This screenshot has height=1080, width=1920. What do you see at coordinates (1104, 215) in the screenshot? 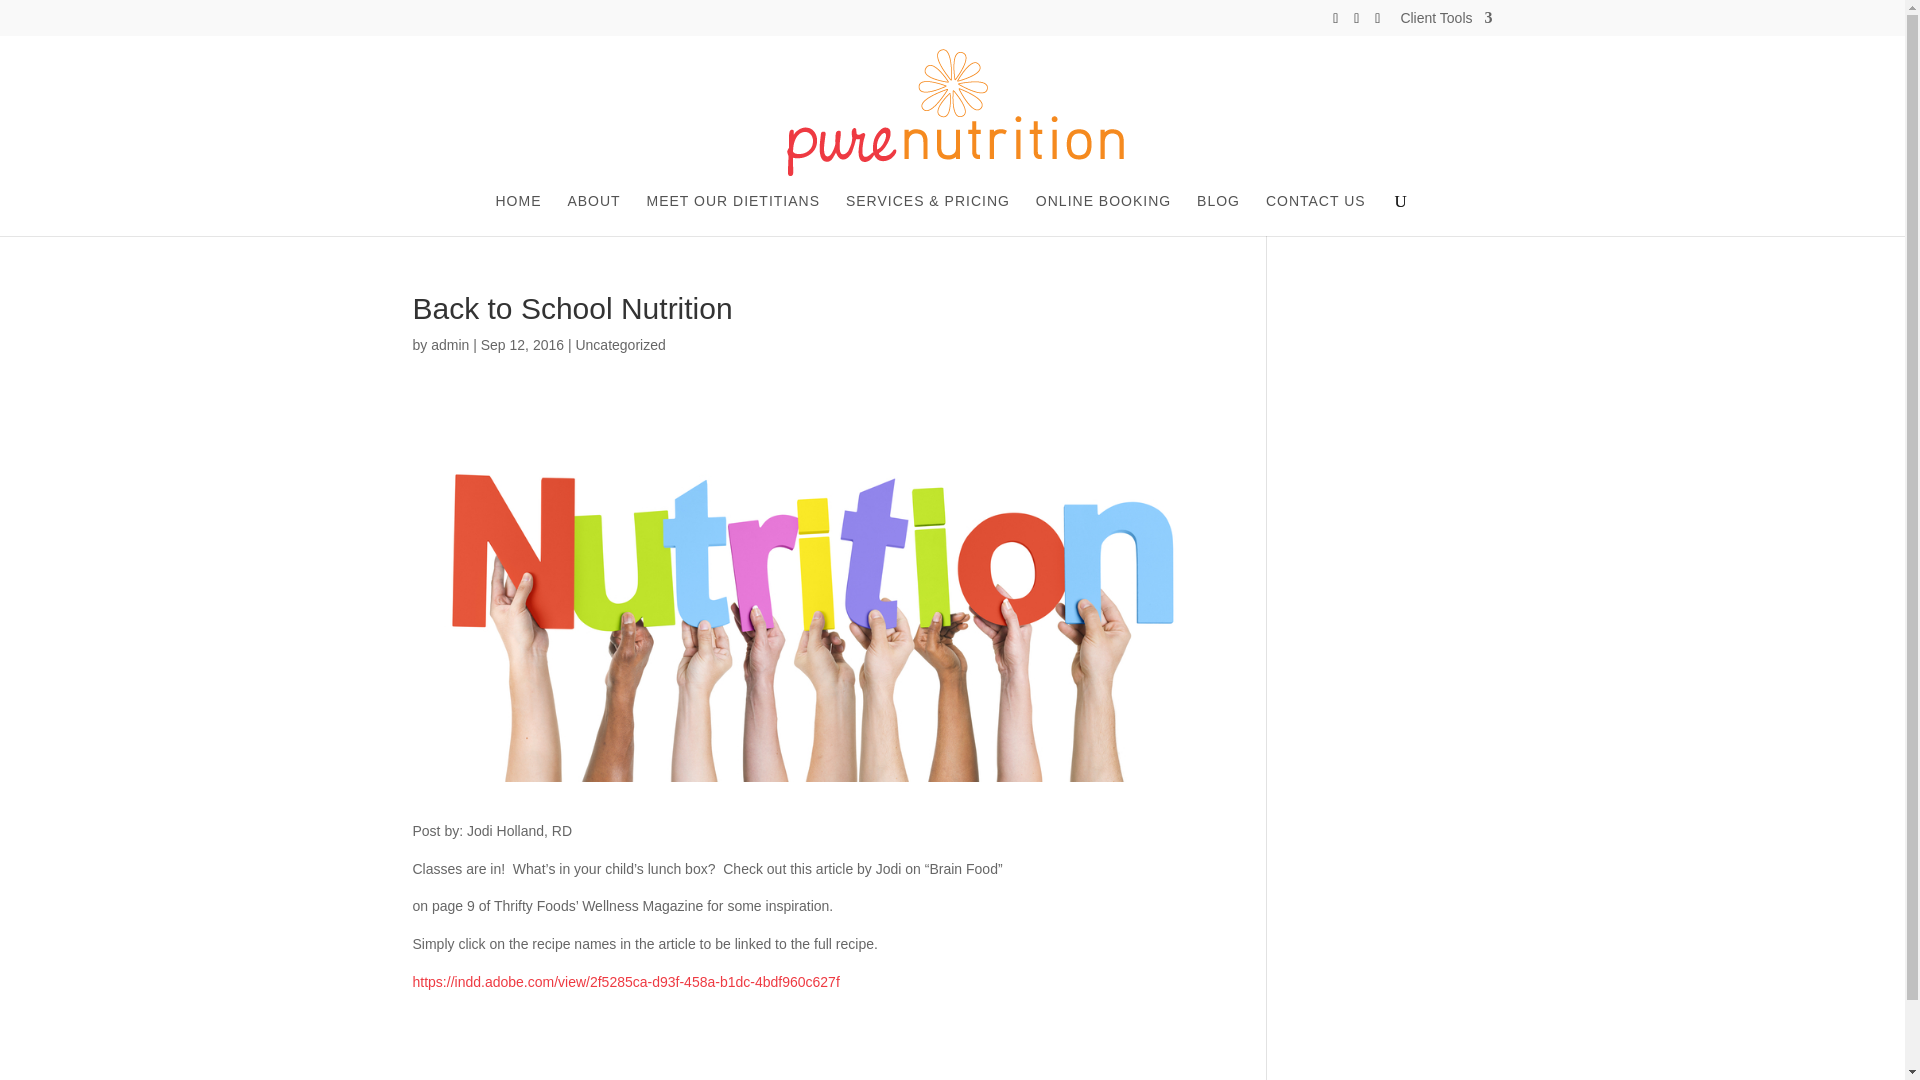
I see `ONLINE BOOKING` at bounding box center [1104, 215].